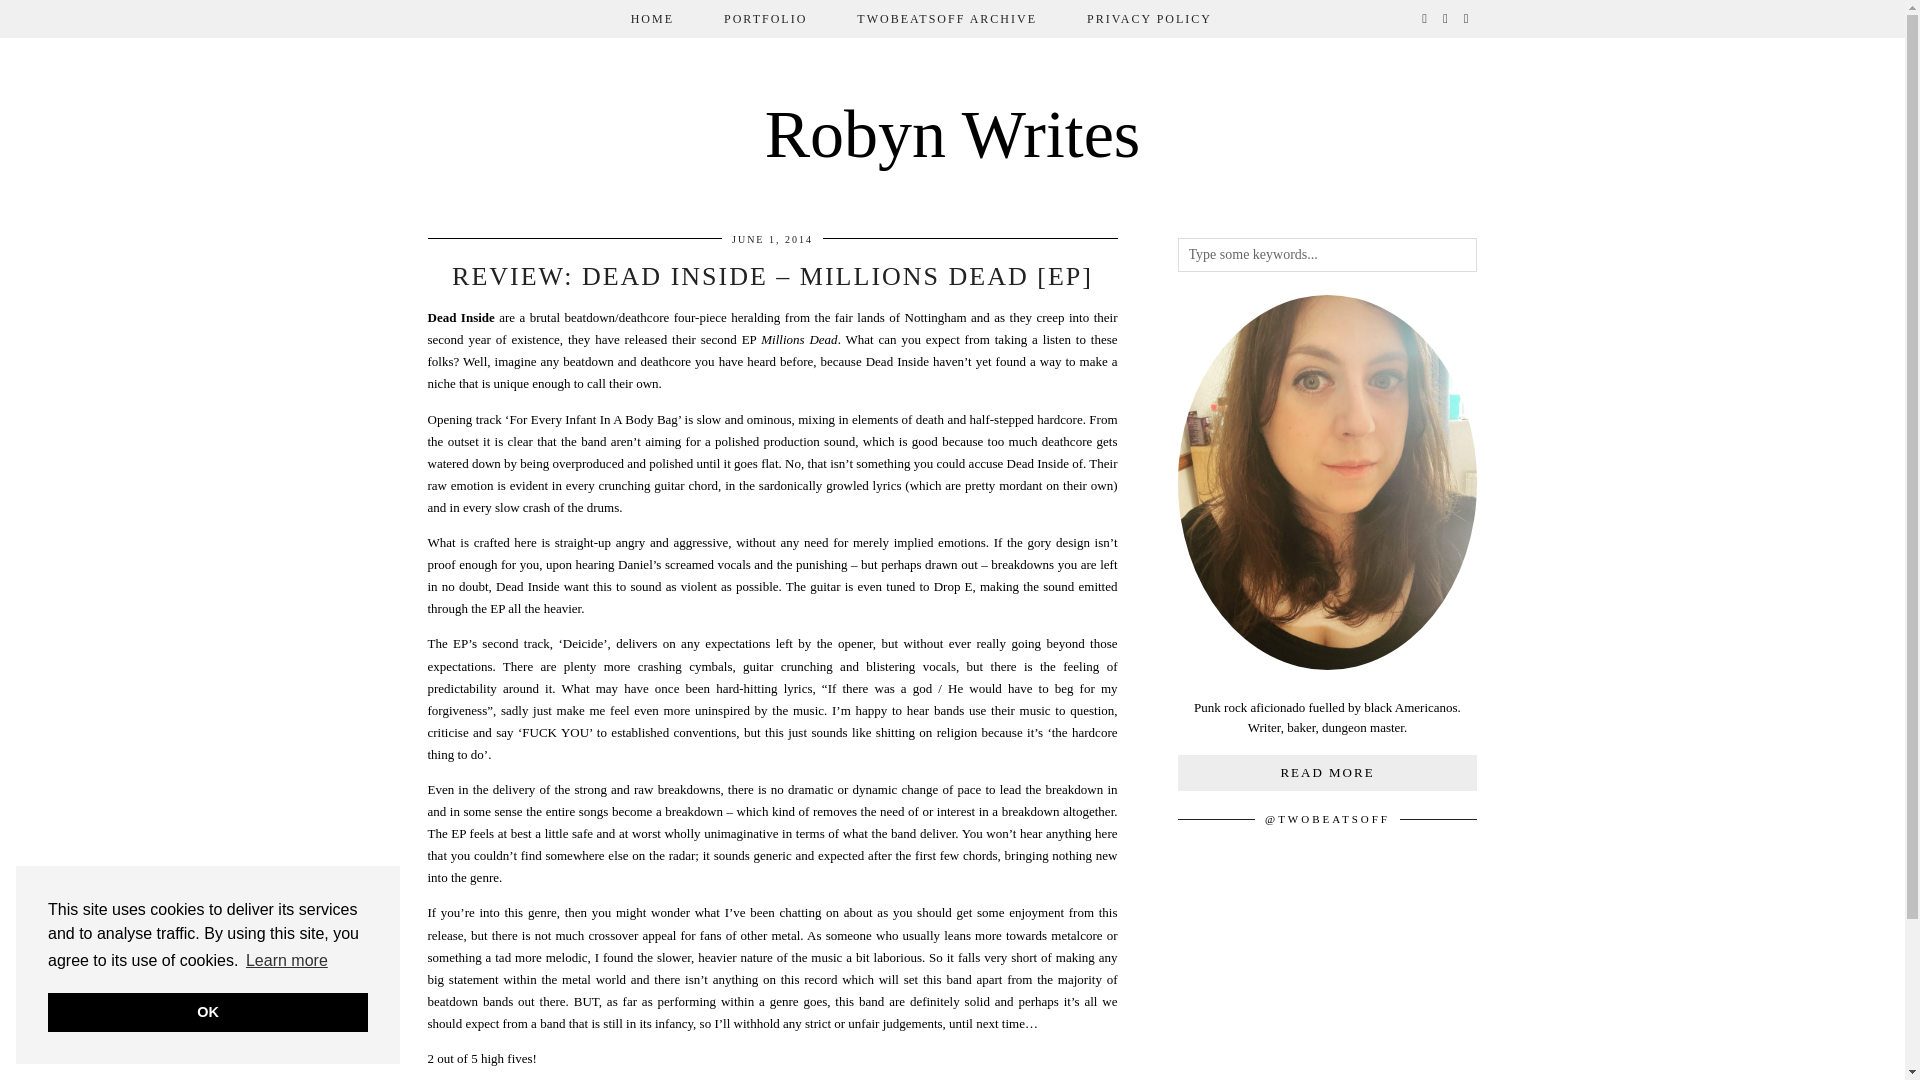 The image size is (1920, 1080). What do you see at coordinates (208, 1012) in the screenshot?
I see `OK` at bounding box center [208, 1012].